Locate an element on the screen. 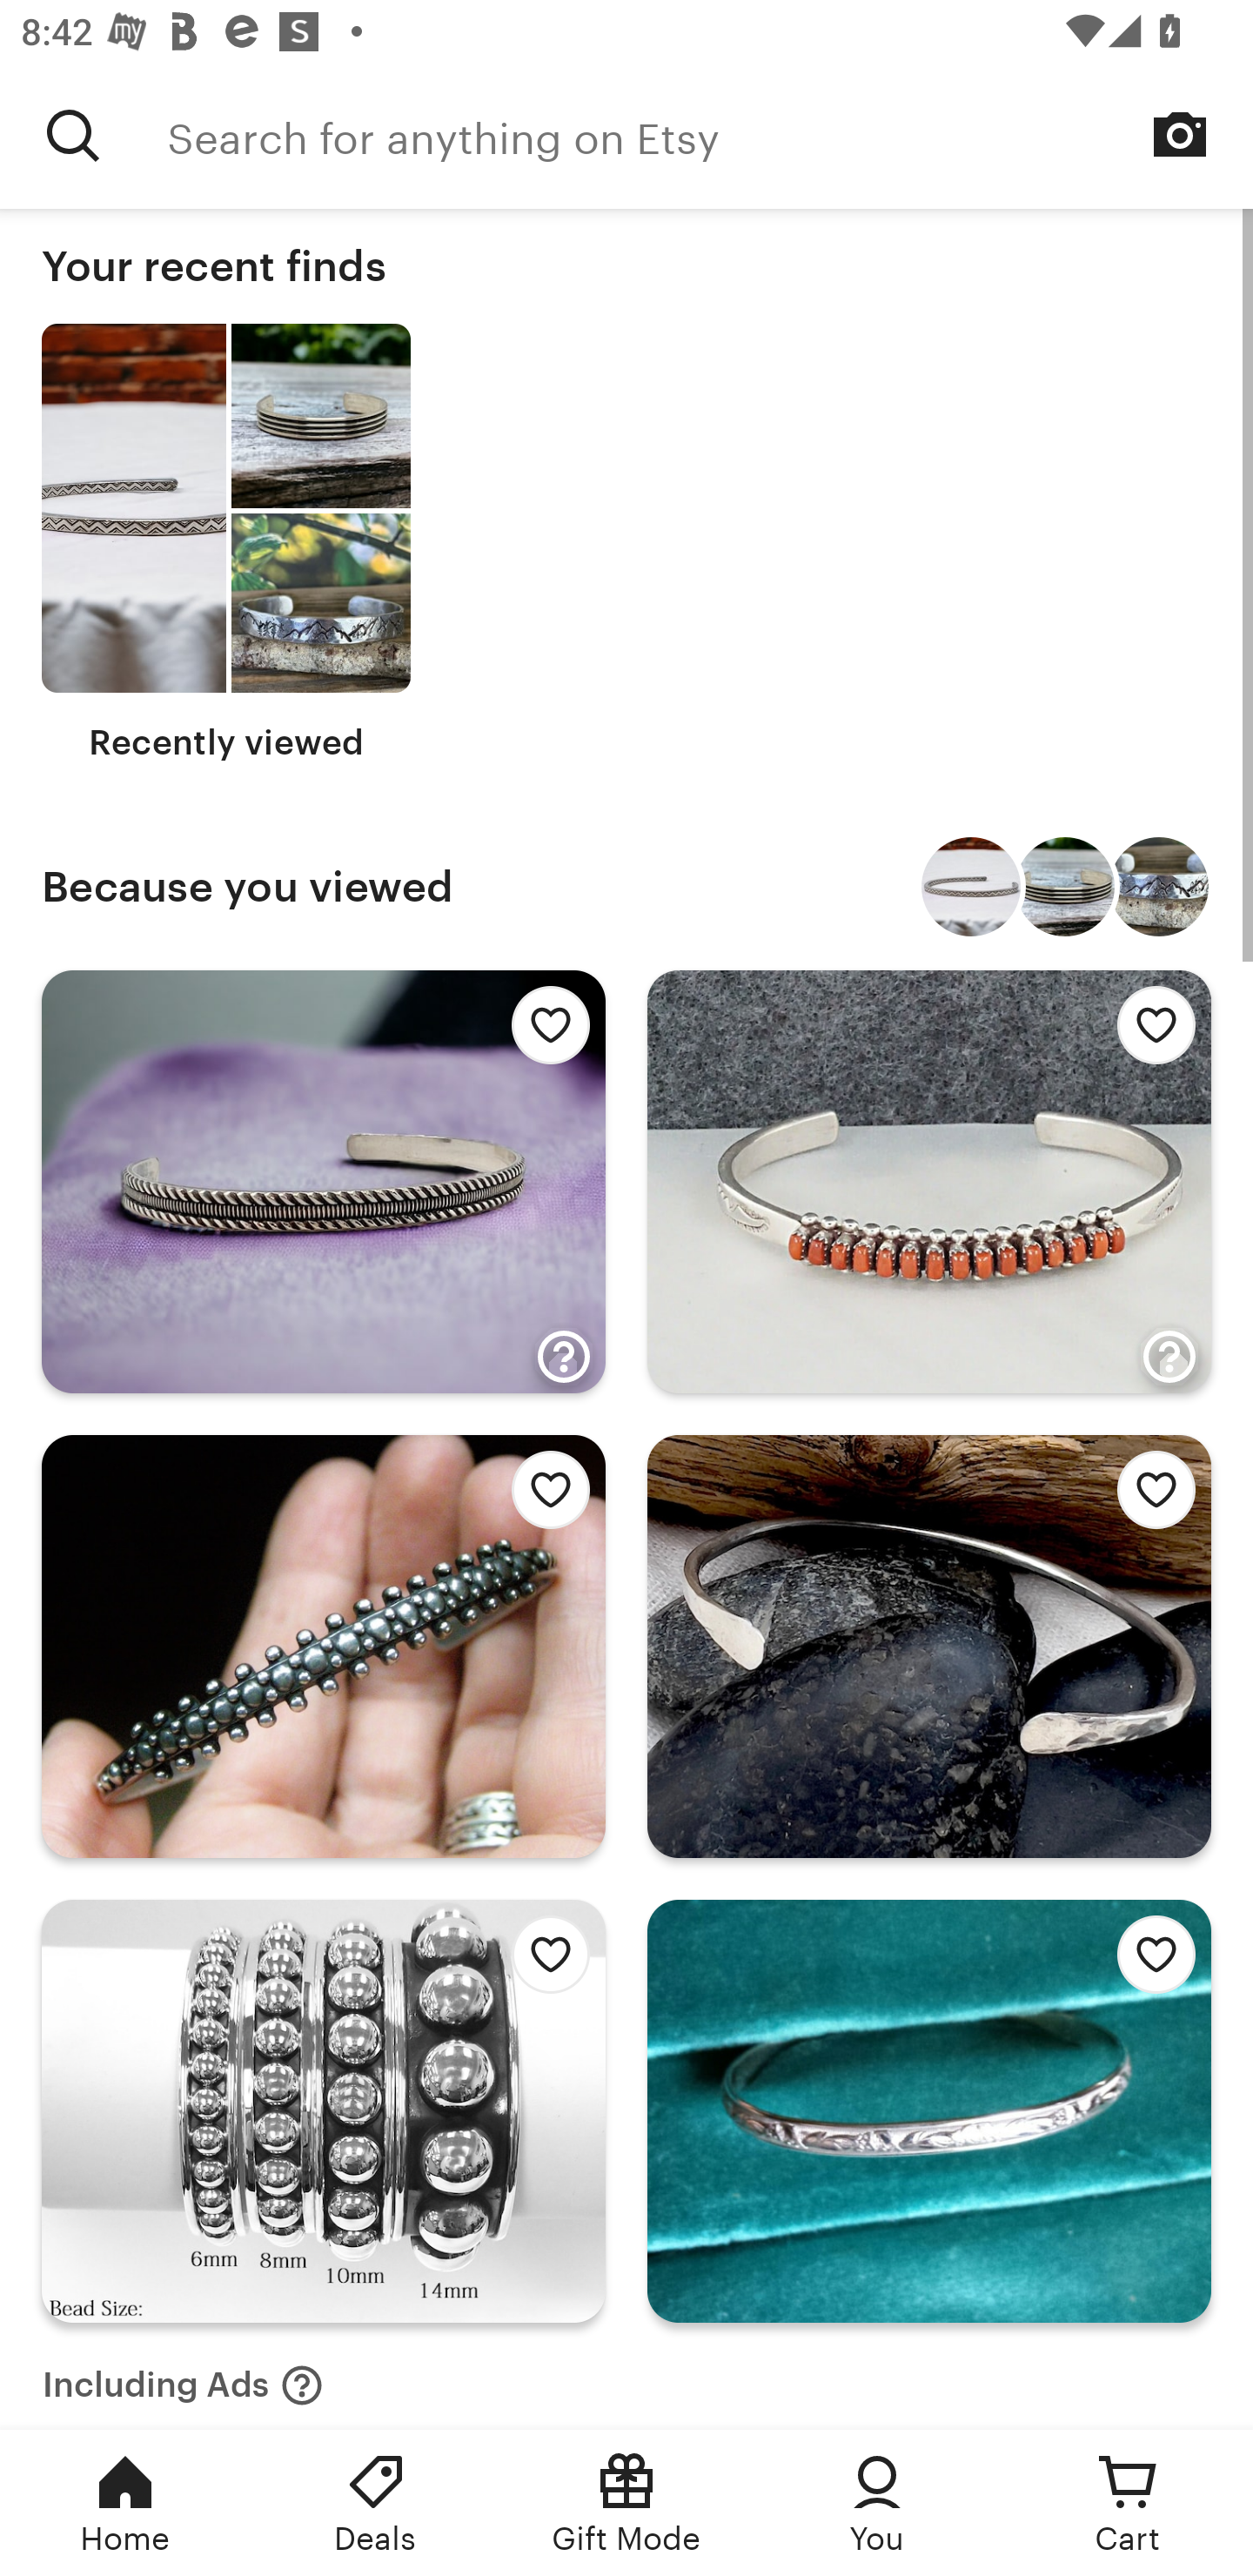  Add Sterling Silver Cuff Bracelet to favorites is located at coordinates (1149, 1962).